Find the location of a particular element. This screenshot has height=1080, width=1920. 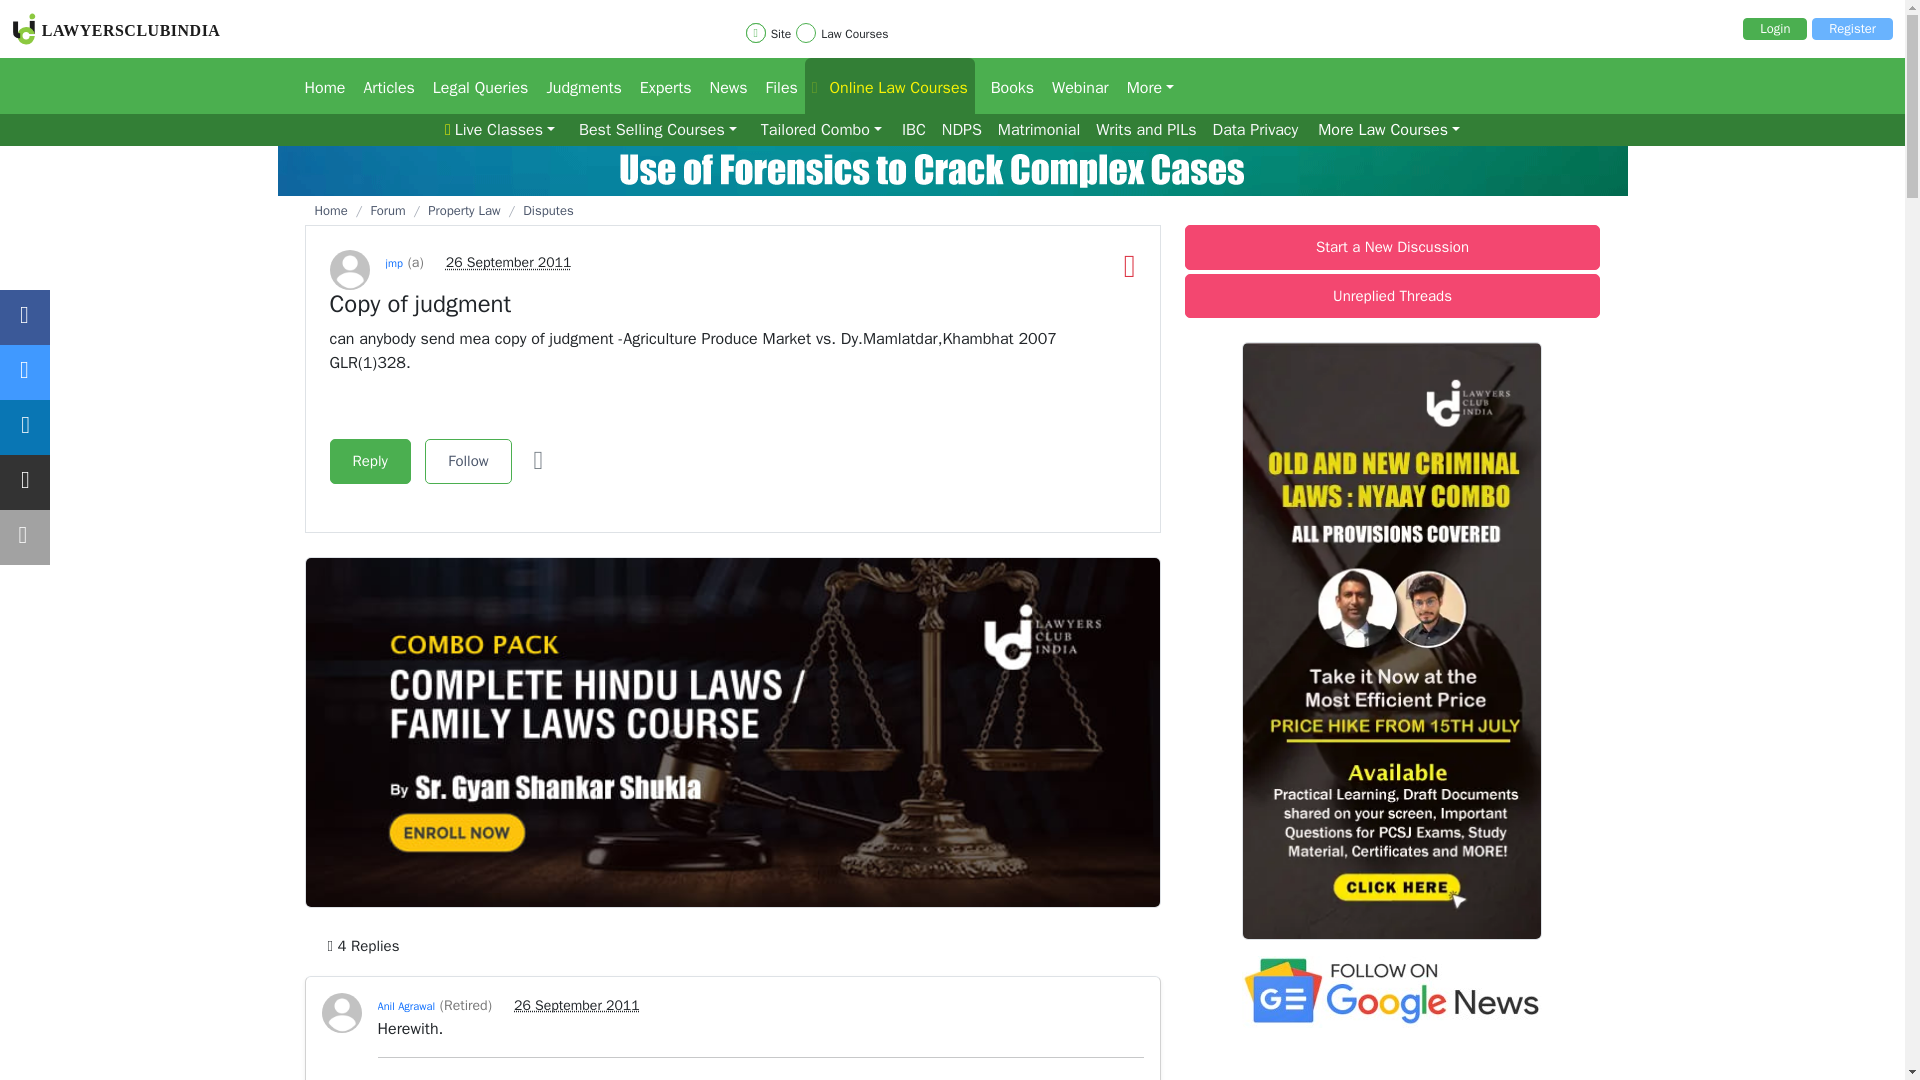

Webinar is located at coordinates (1074, 86).